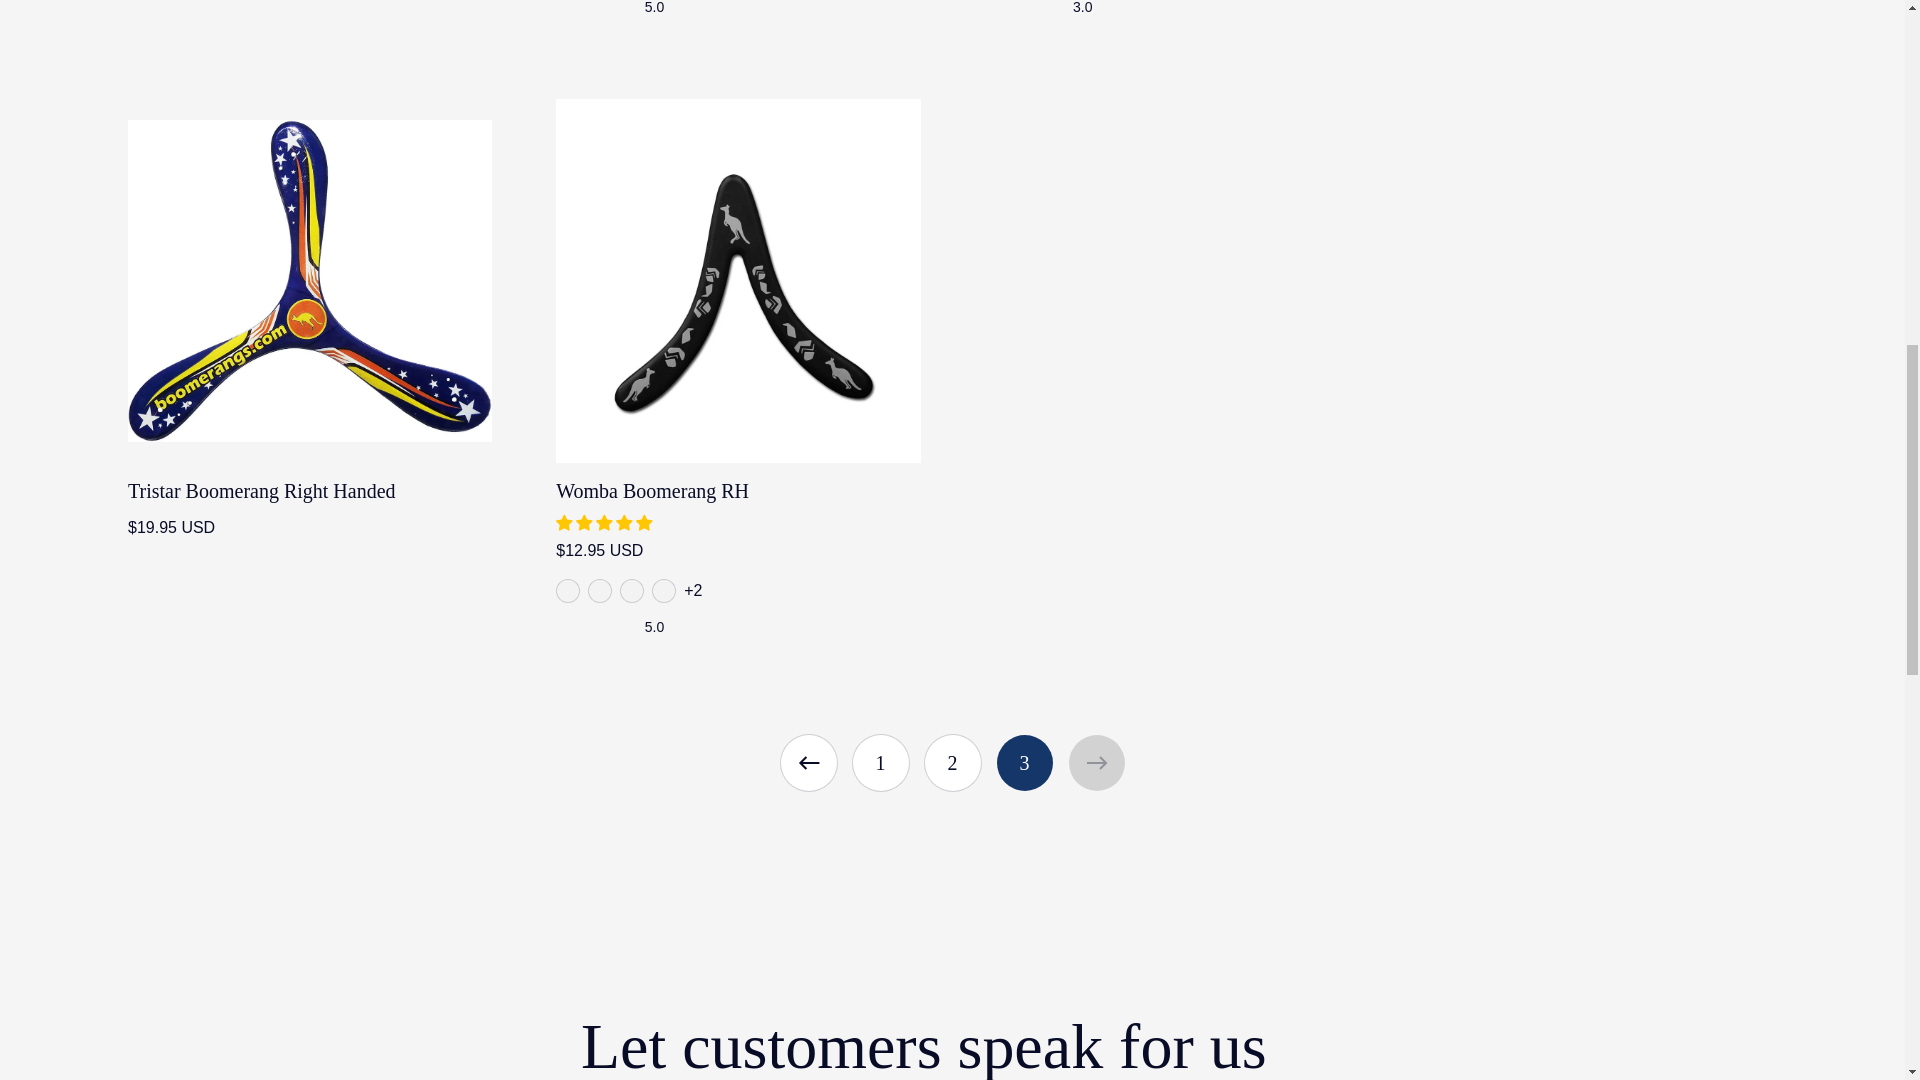  I want to click on Yellow, so click(632, 590).